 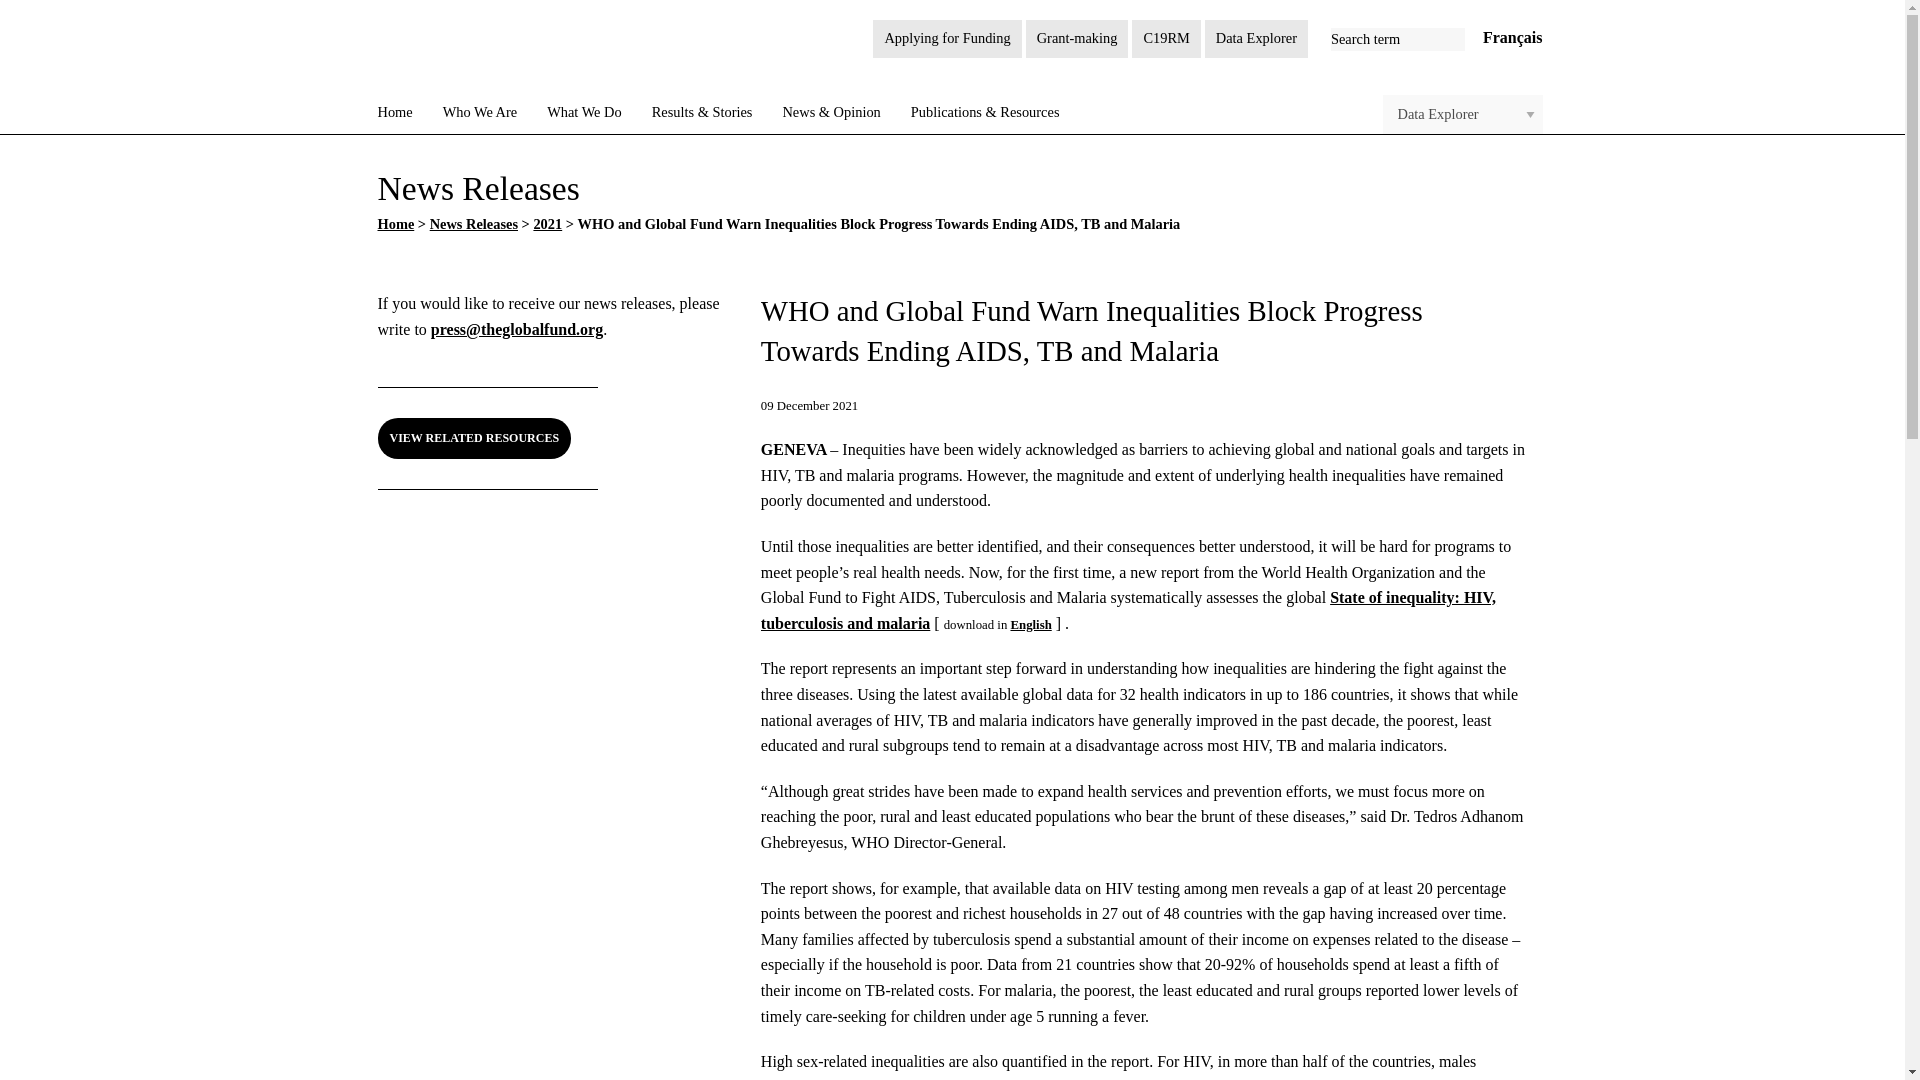 What do you see at coordinates (1256, 39) in the screenshot?
I see `Data Explorer` at bounding box center [1256, 39].